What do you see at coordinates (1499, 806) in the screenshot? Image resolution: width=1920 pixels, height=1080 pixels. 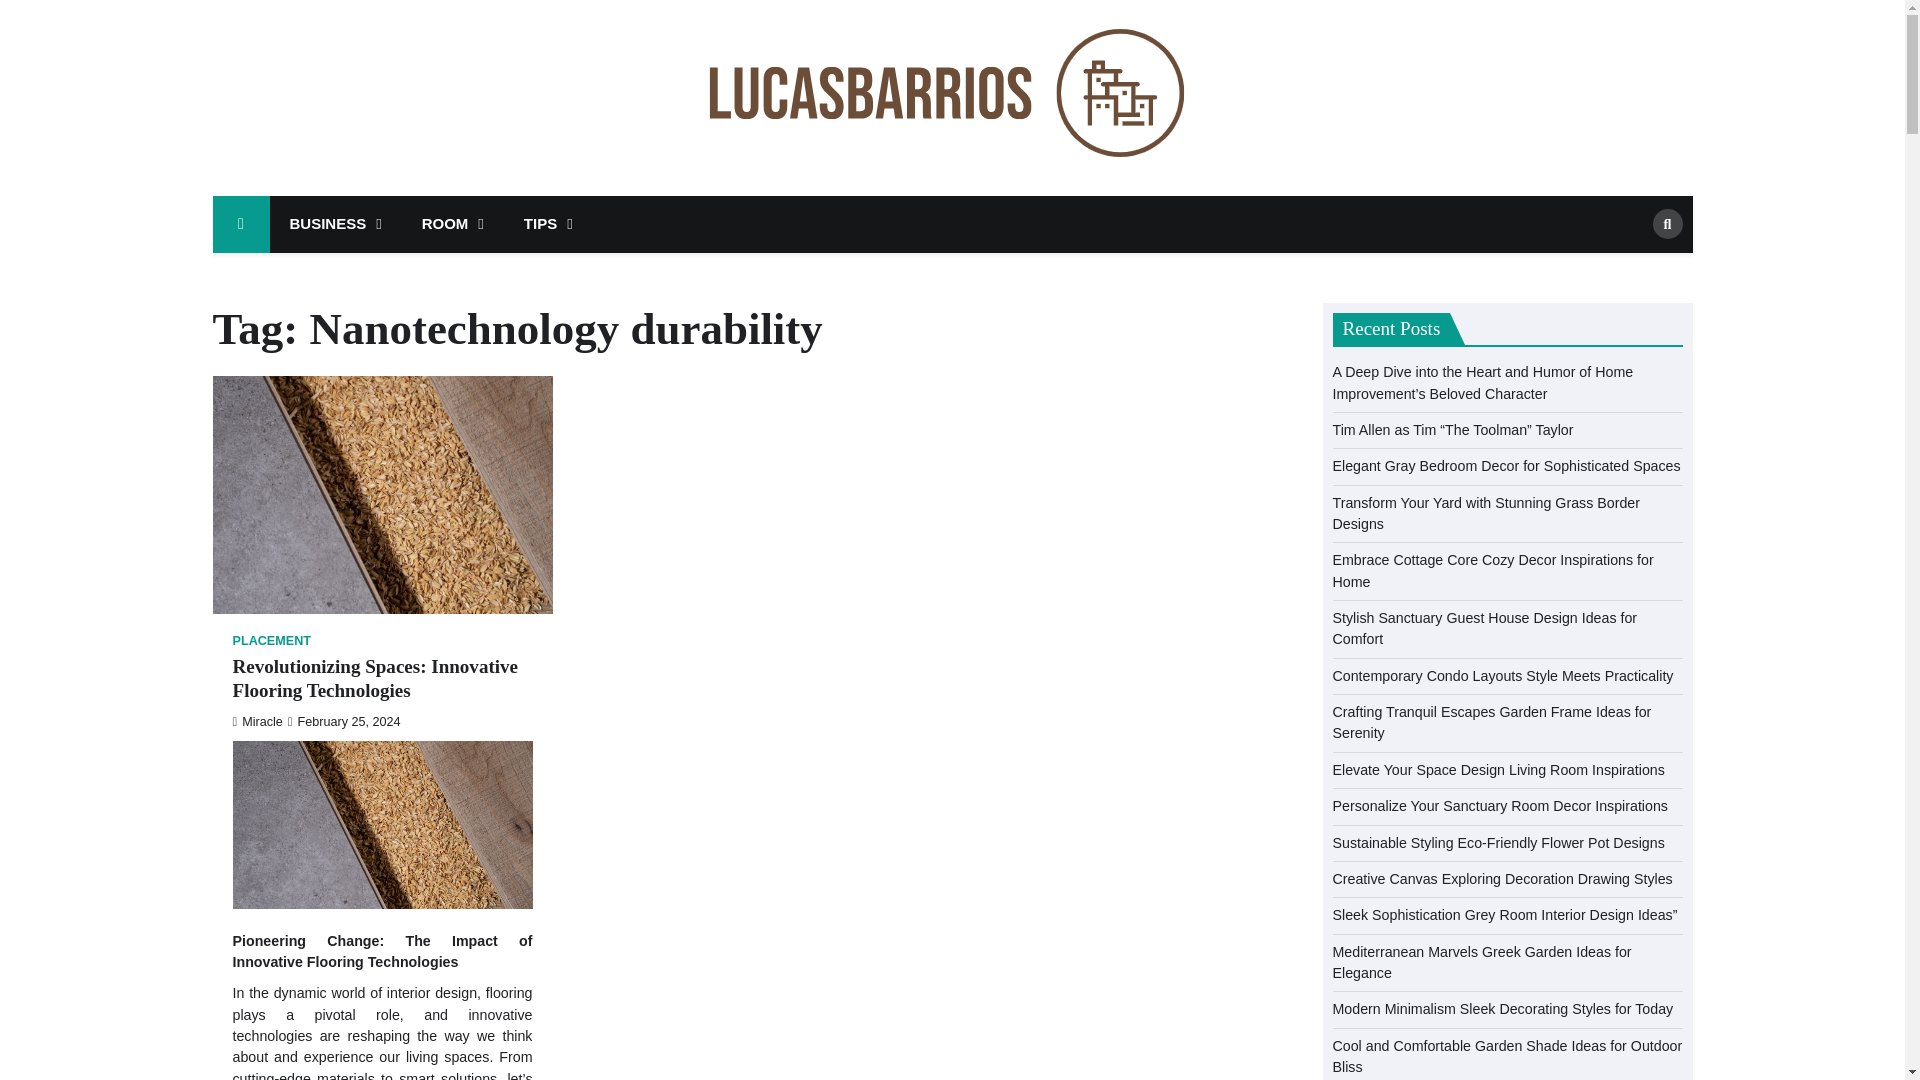 I see `Personalize Your Sanctuary Room Decor Inspirations` at bounding box center [1499, 806].